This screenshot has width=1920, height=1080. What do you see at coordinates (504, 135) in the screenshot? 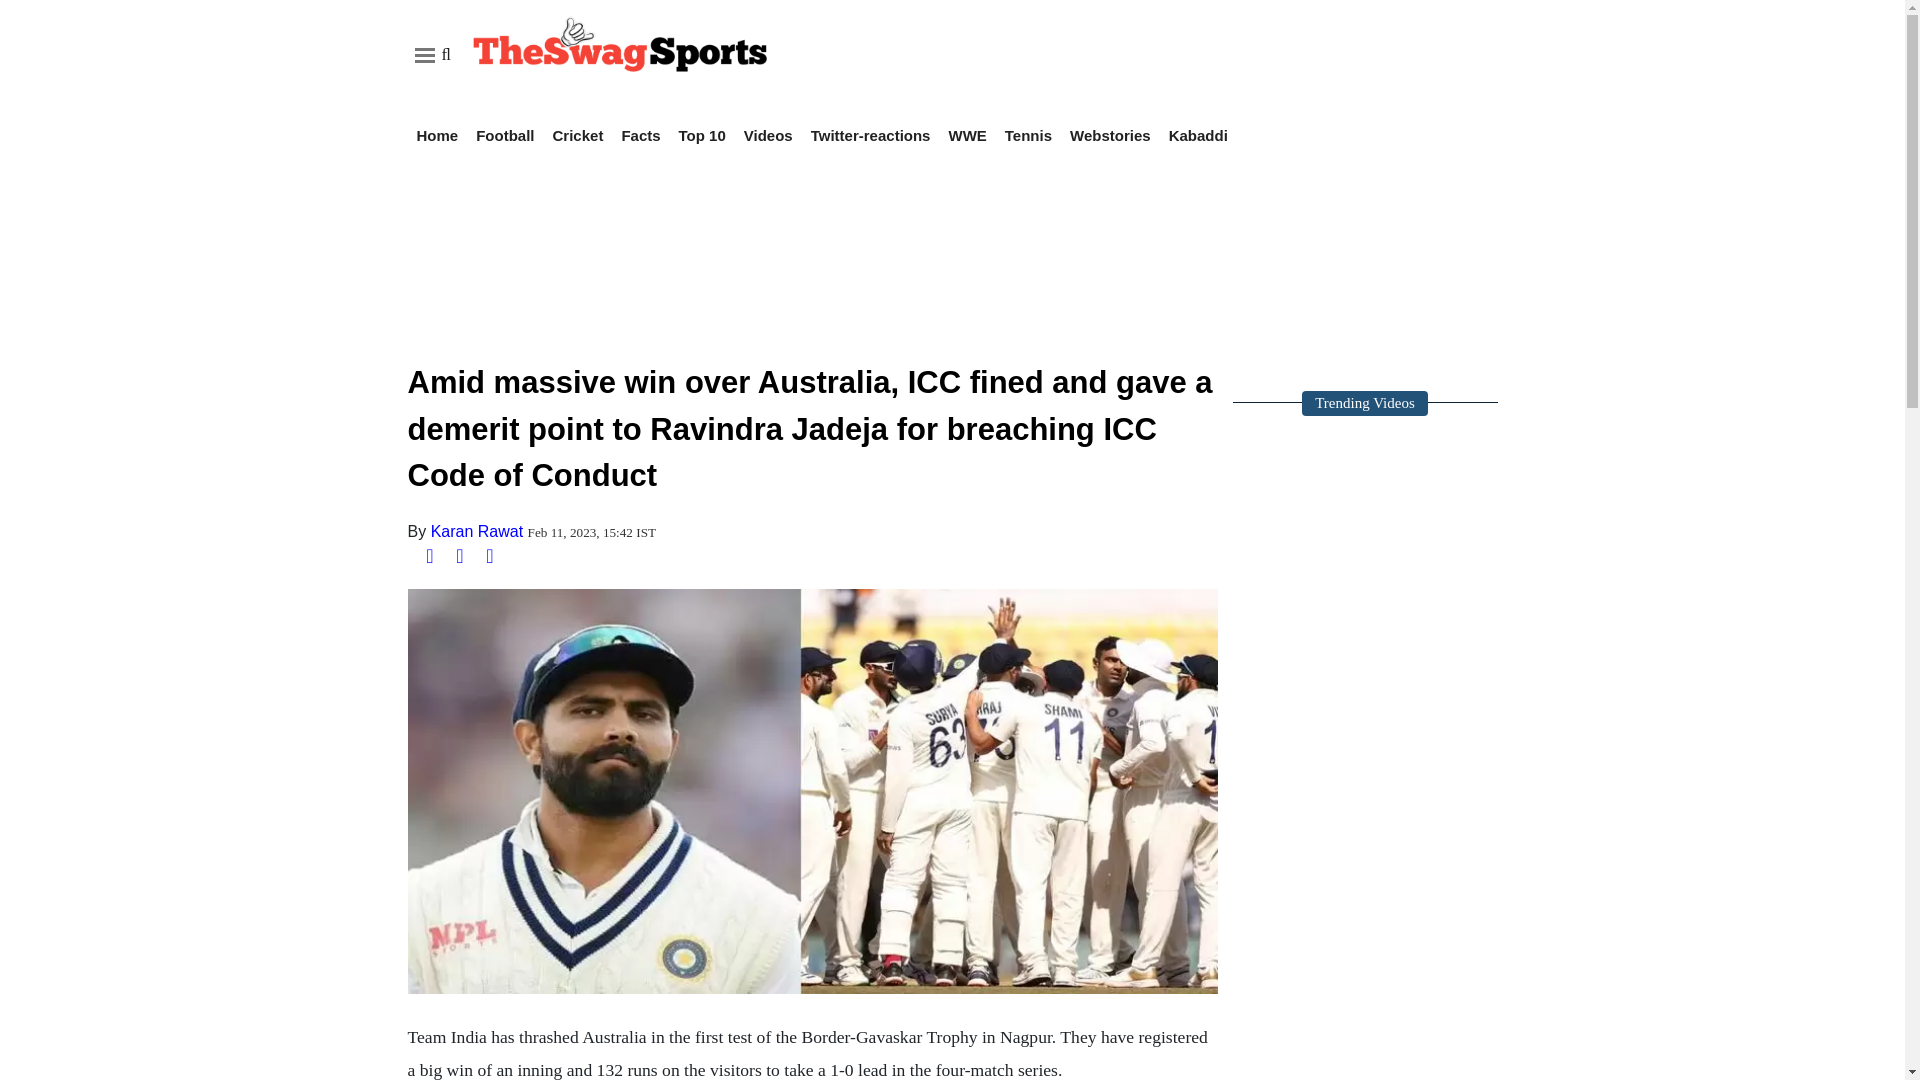
I see `Football` at bounding box center [504, 135].